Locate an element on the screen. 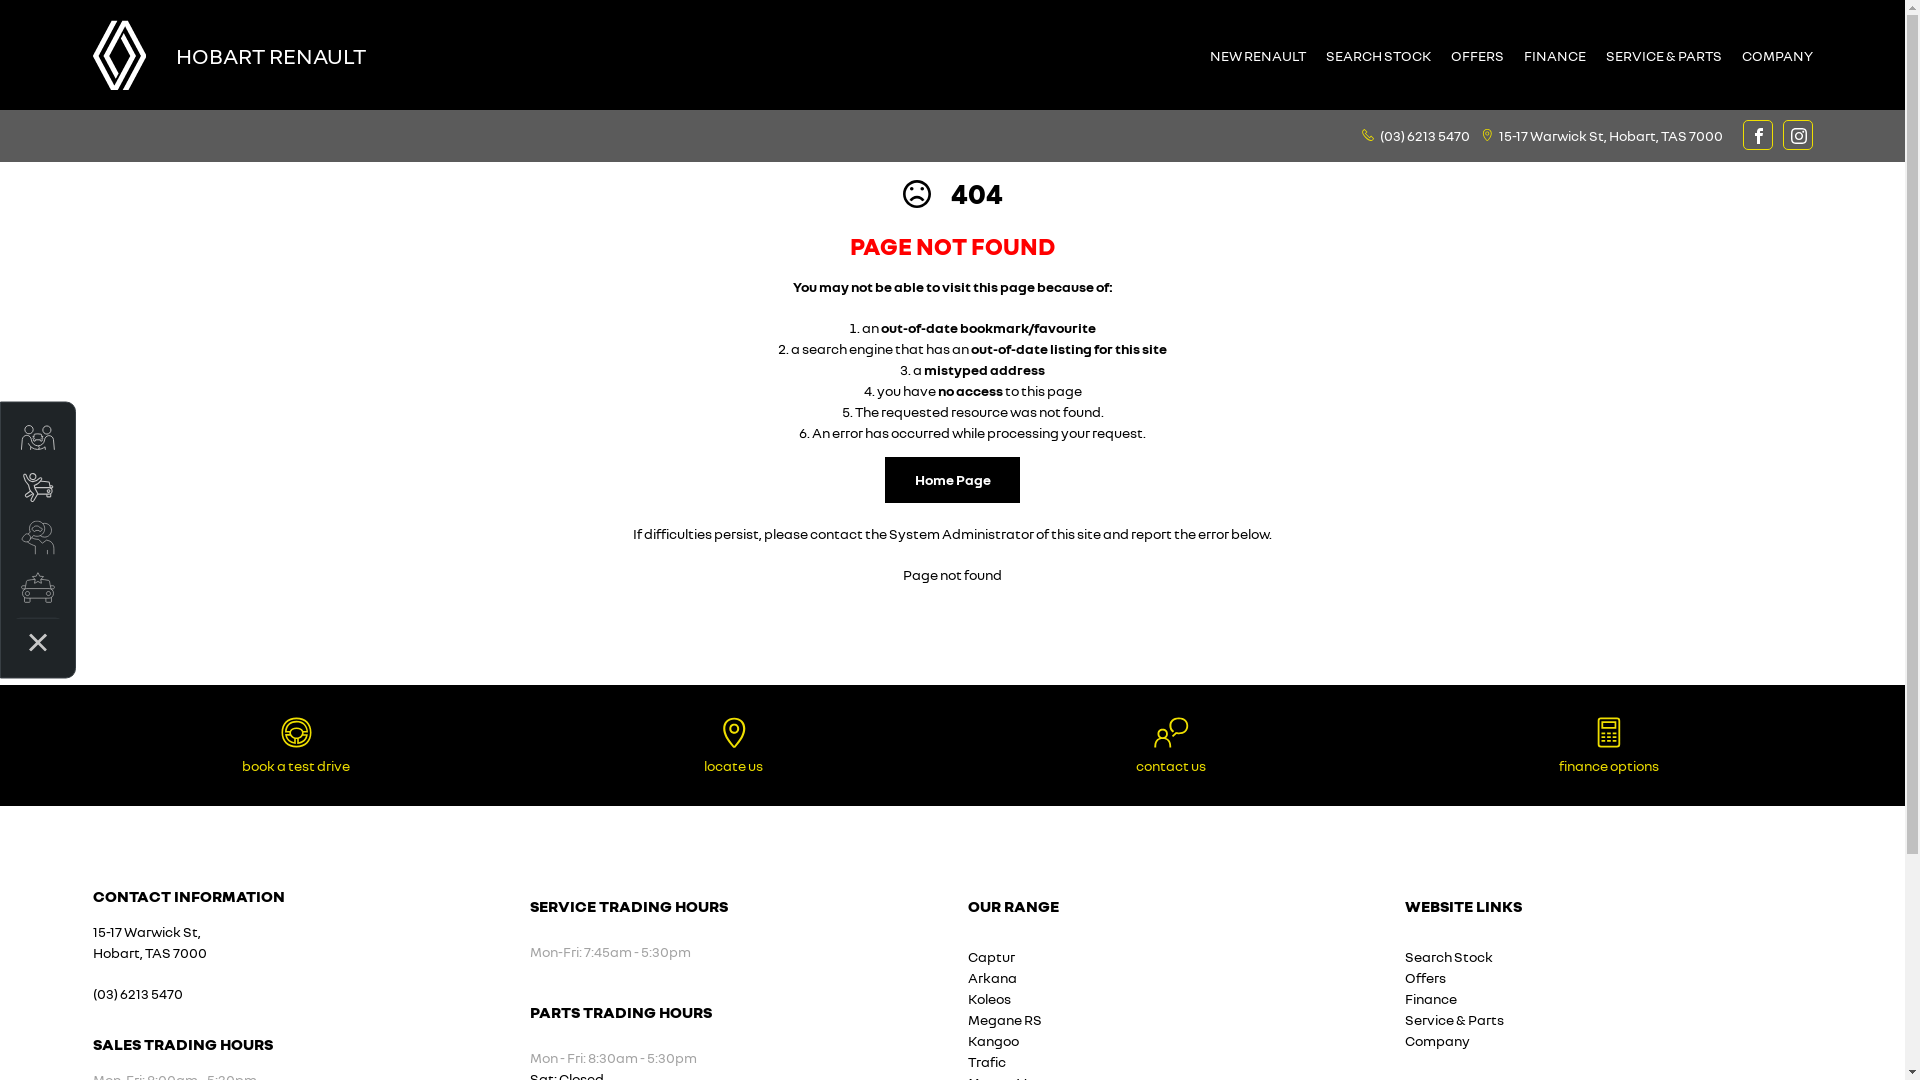  (03) 6213 5470 is located at coordinates (1425, 134).